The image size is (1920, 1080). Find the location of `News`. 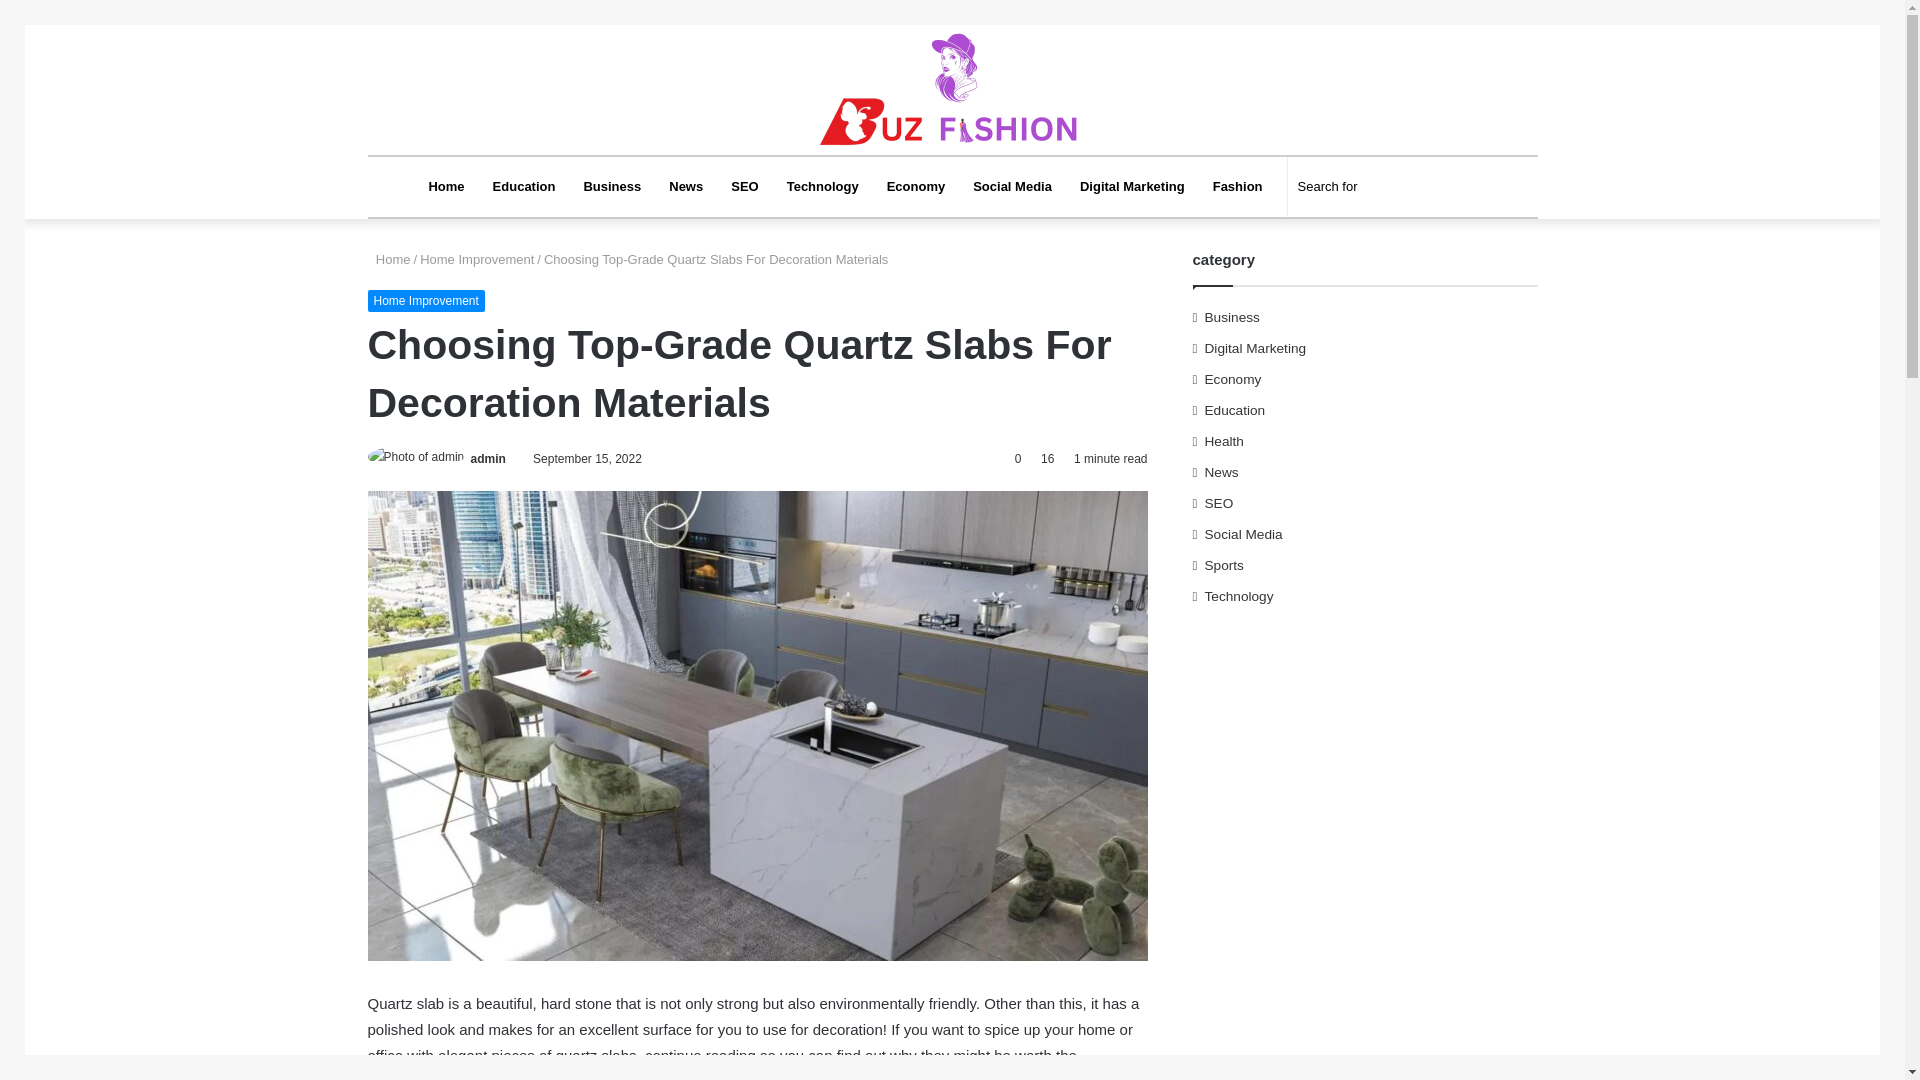

News is located at coordinates (685, 186).